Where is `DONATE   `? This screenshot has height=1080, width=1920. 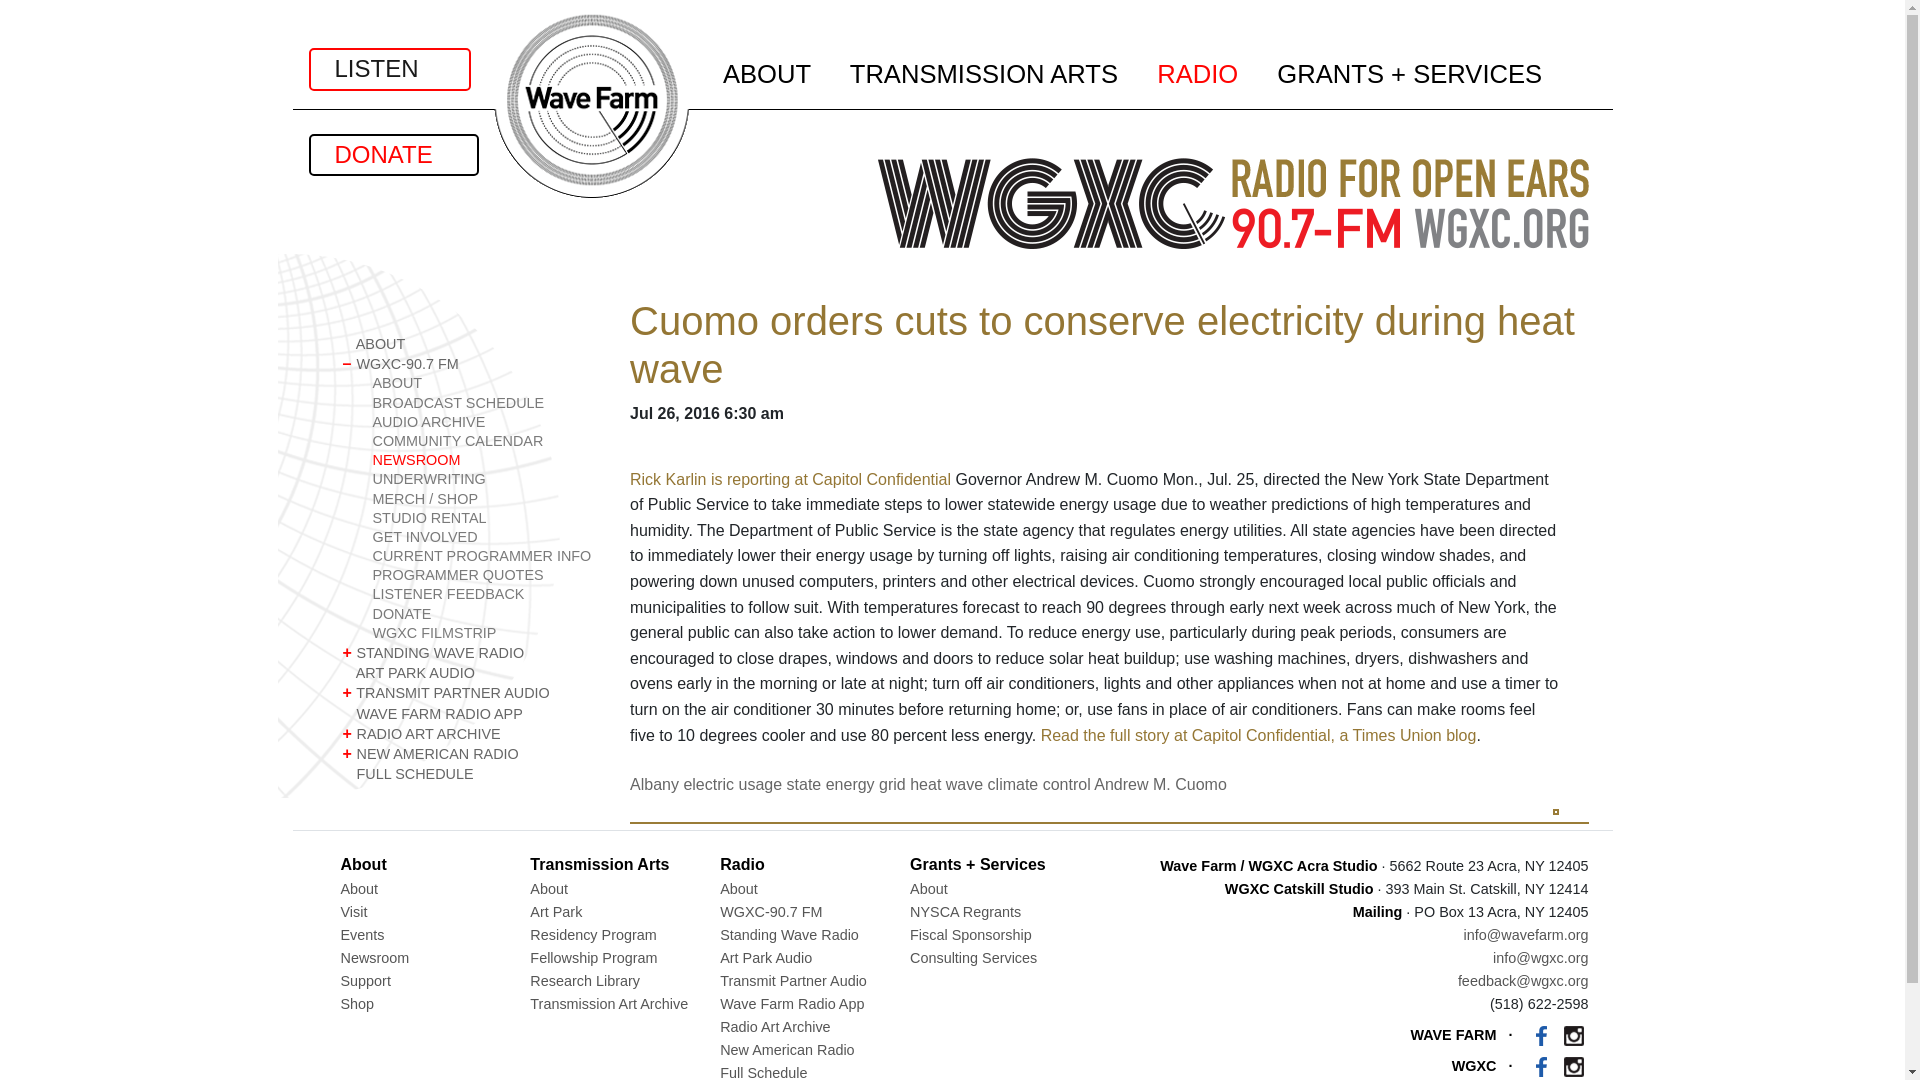
DONATE    is located at coordinates (392, 154).